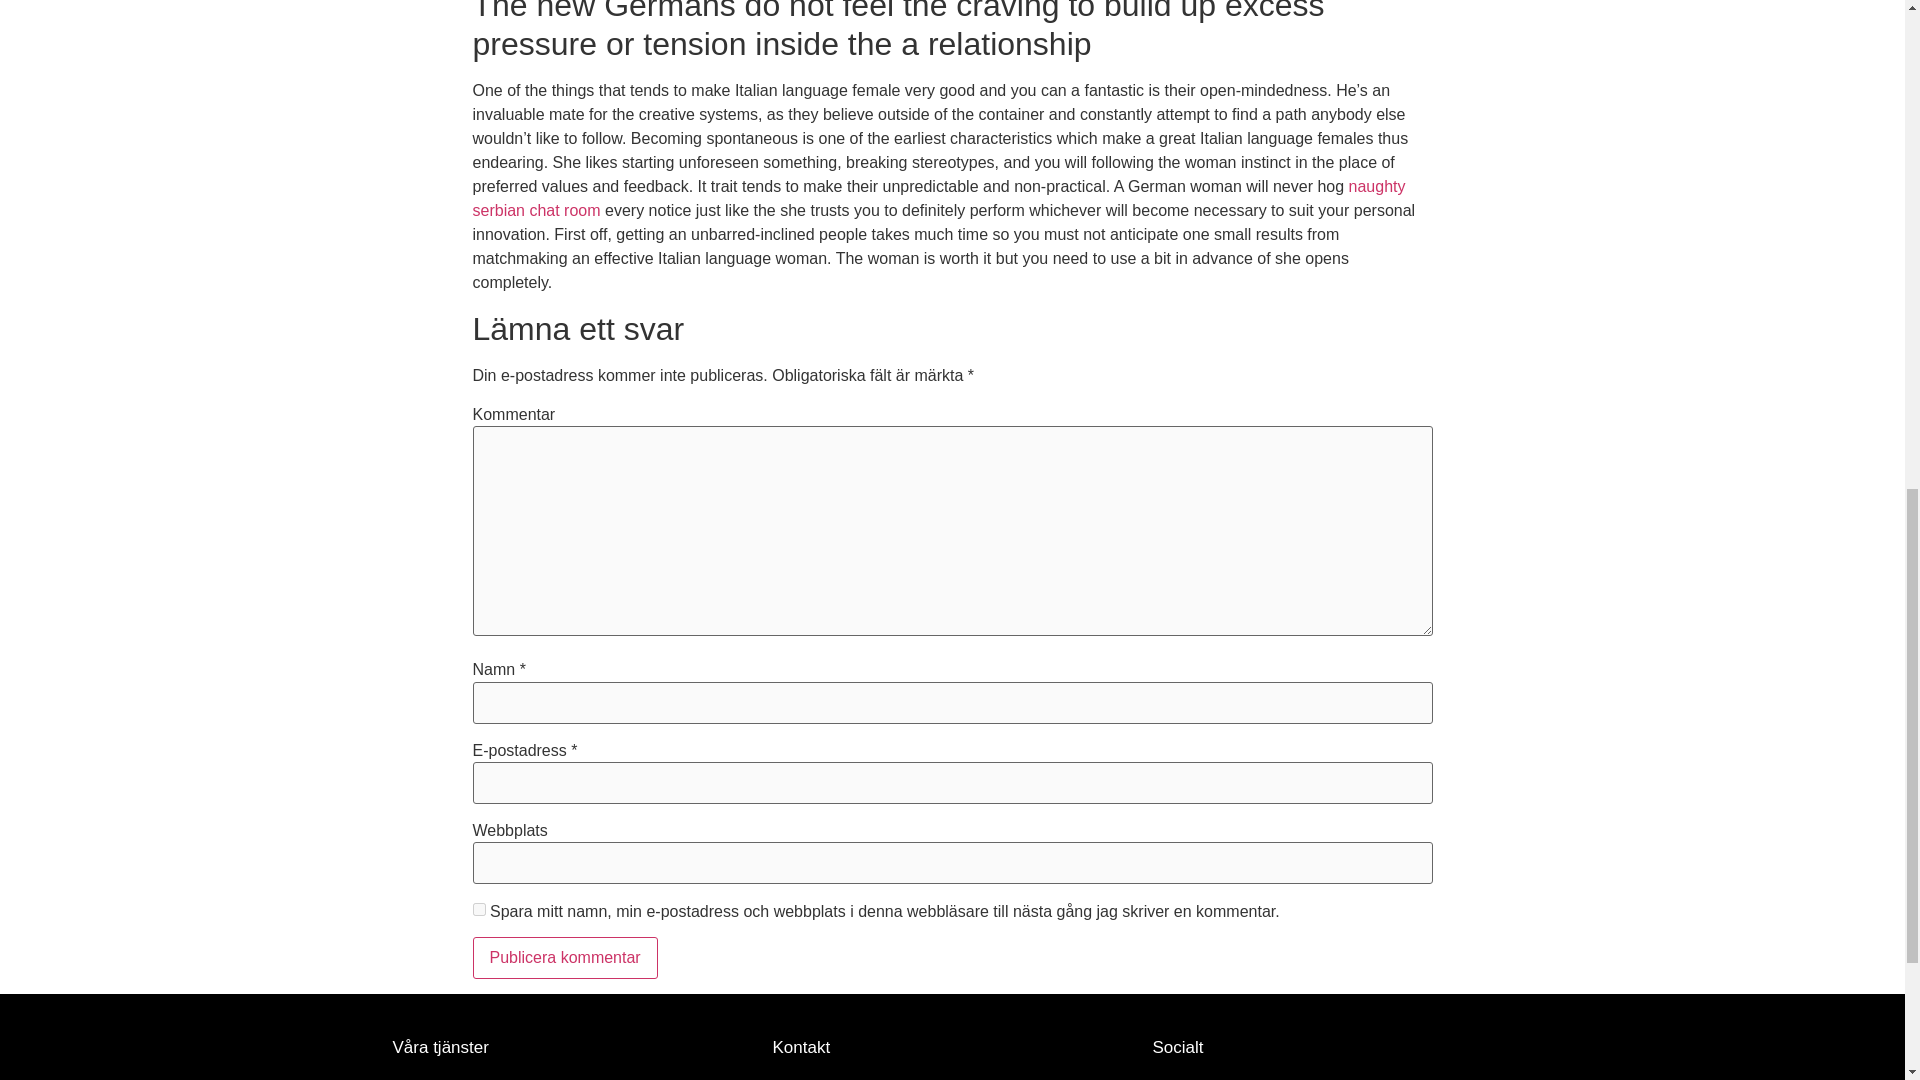  What do you see at coordinates (952, 1078) in the screenshot?
I see `08-684 187 44` at bounding box center [952, 1078].